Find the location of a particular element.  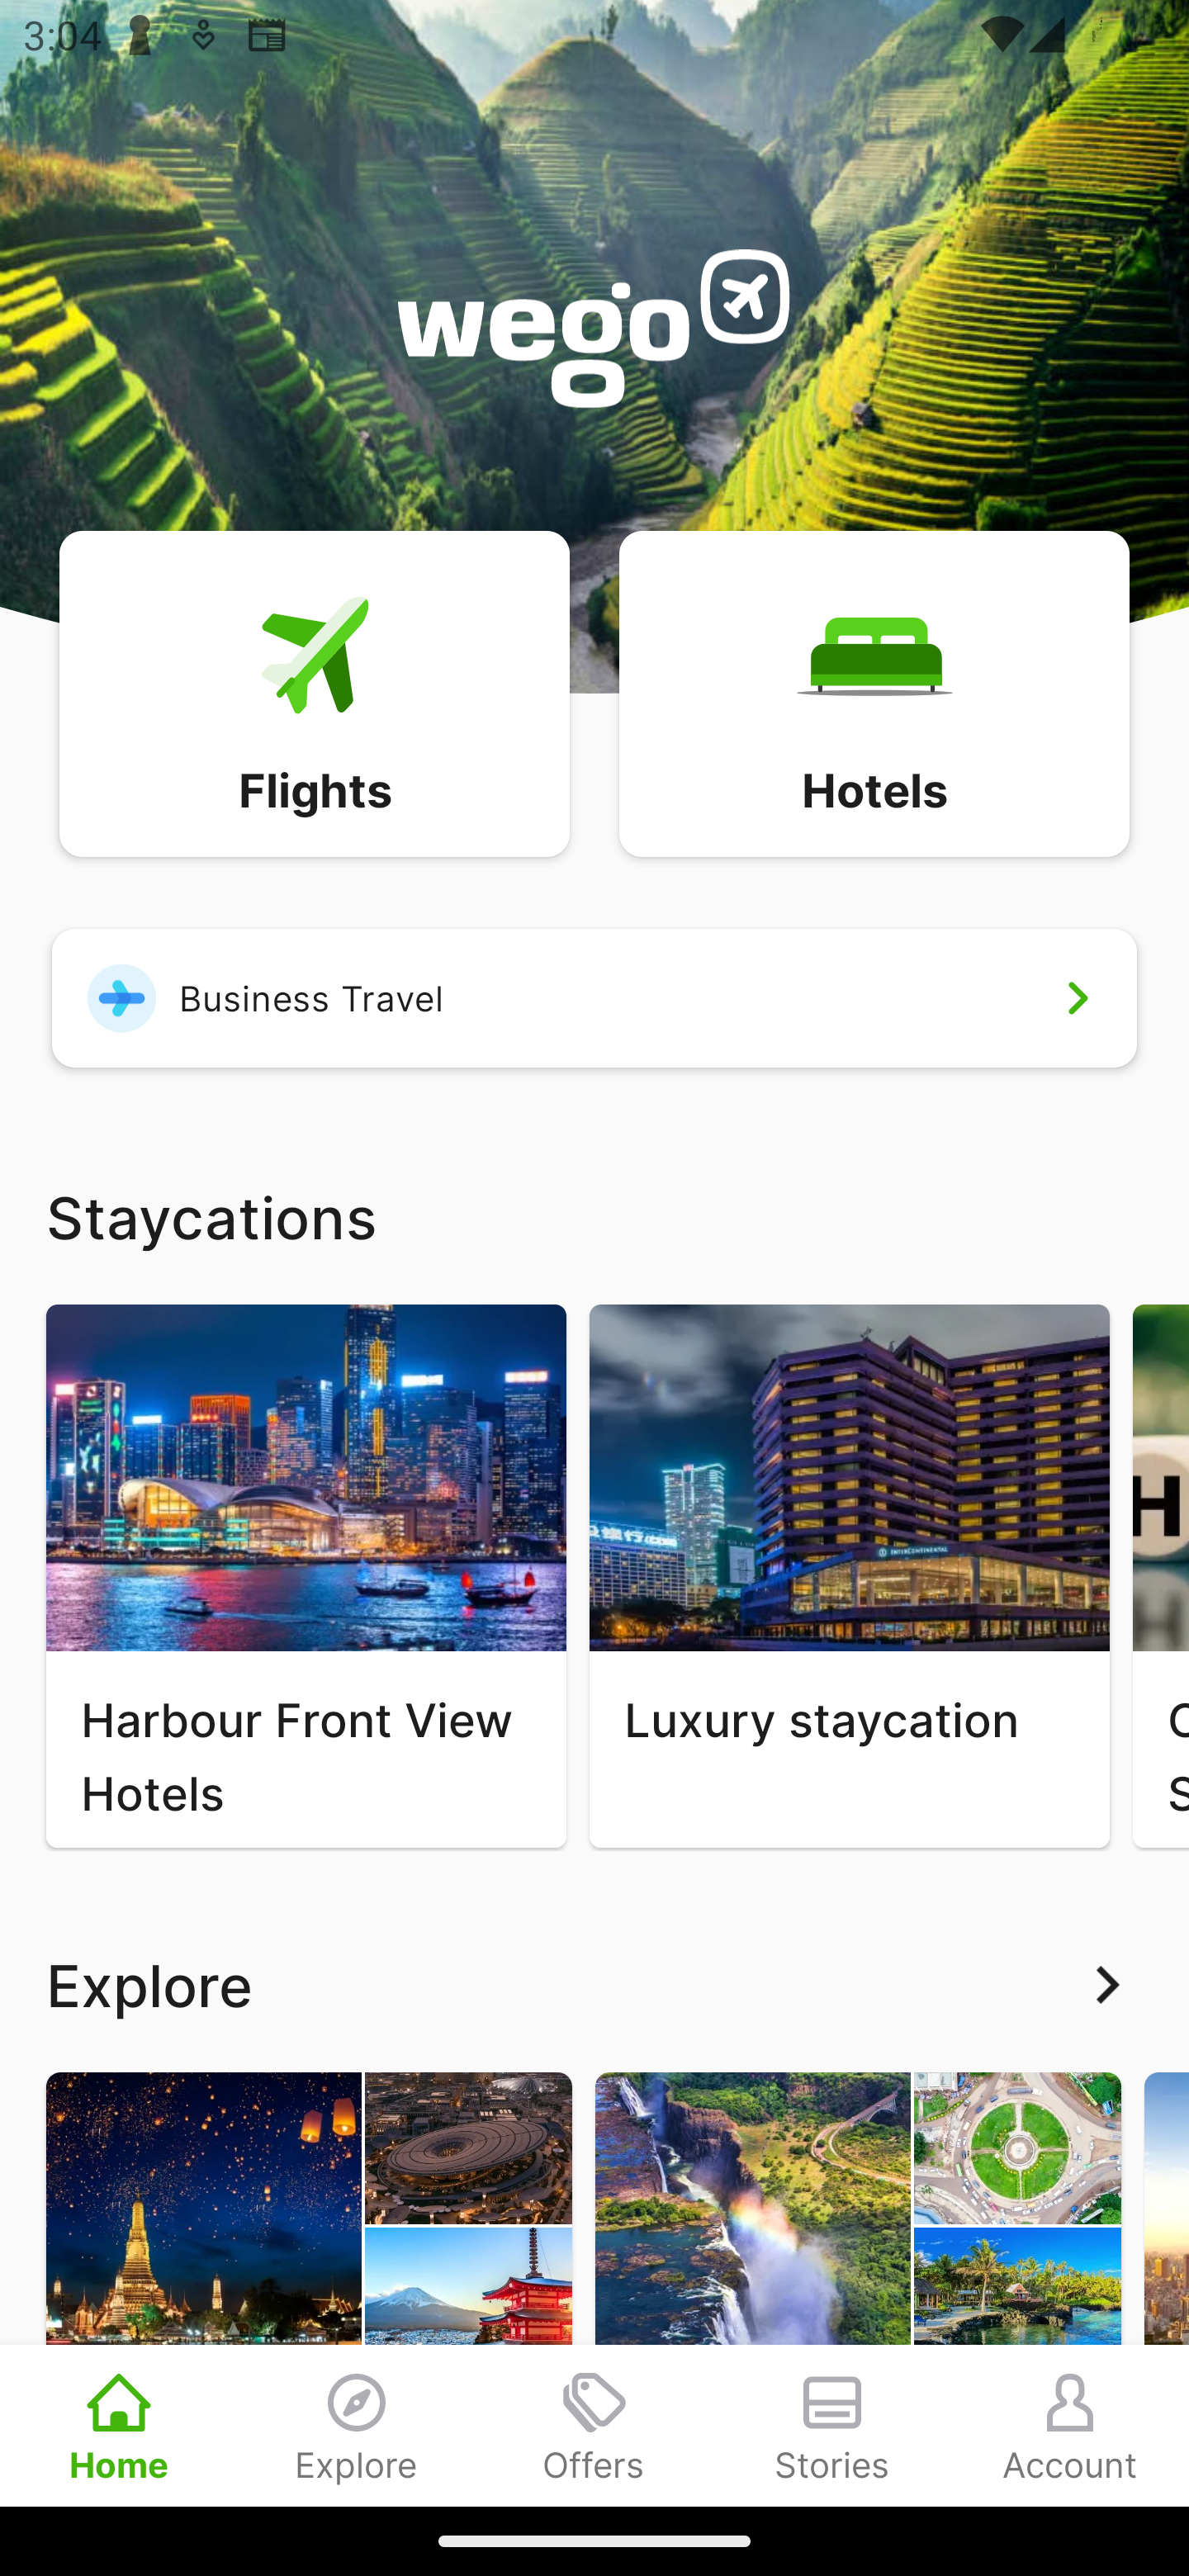

Explore is located at coordinates (594, 1985).